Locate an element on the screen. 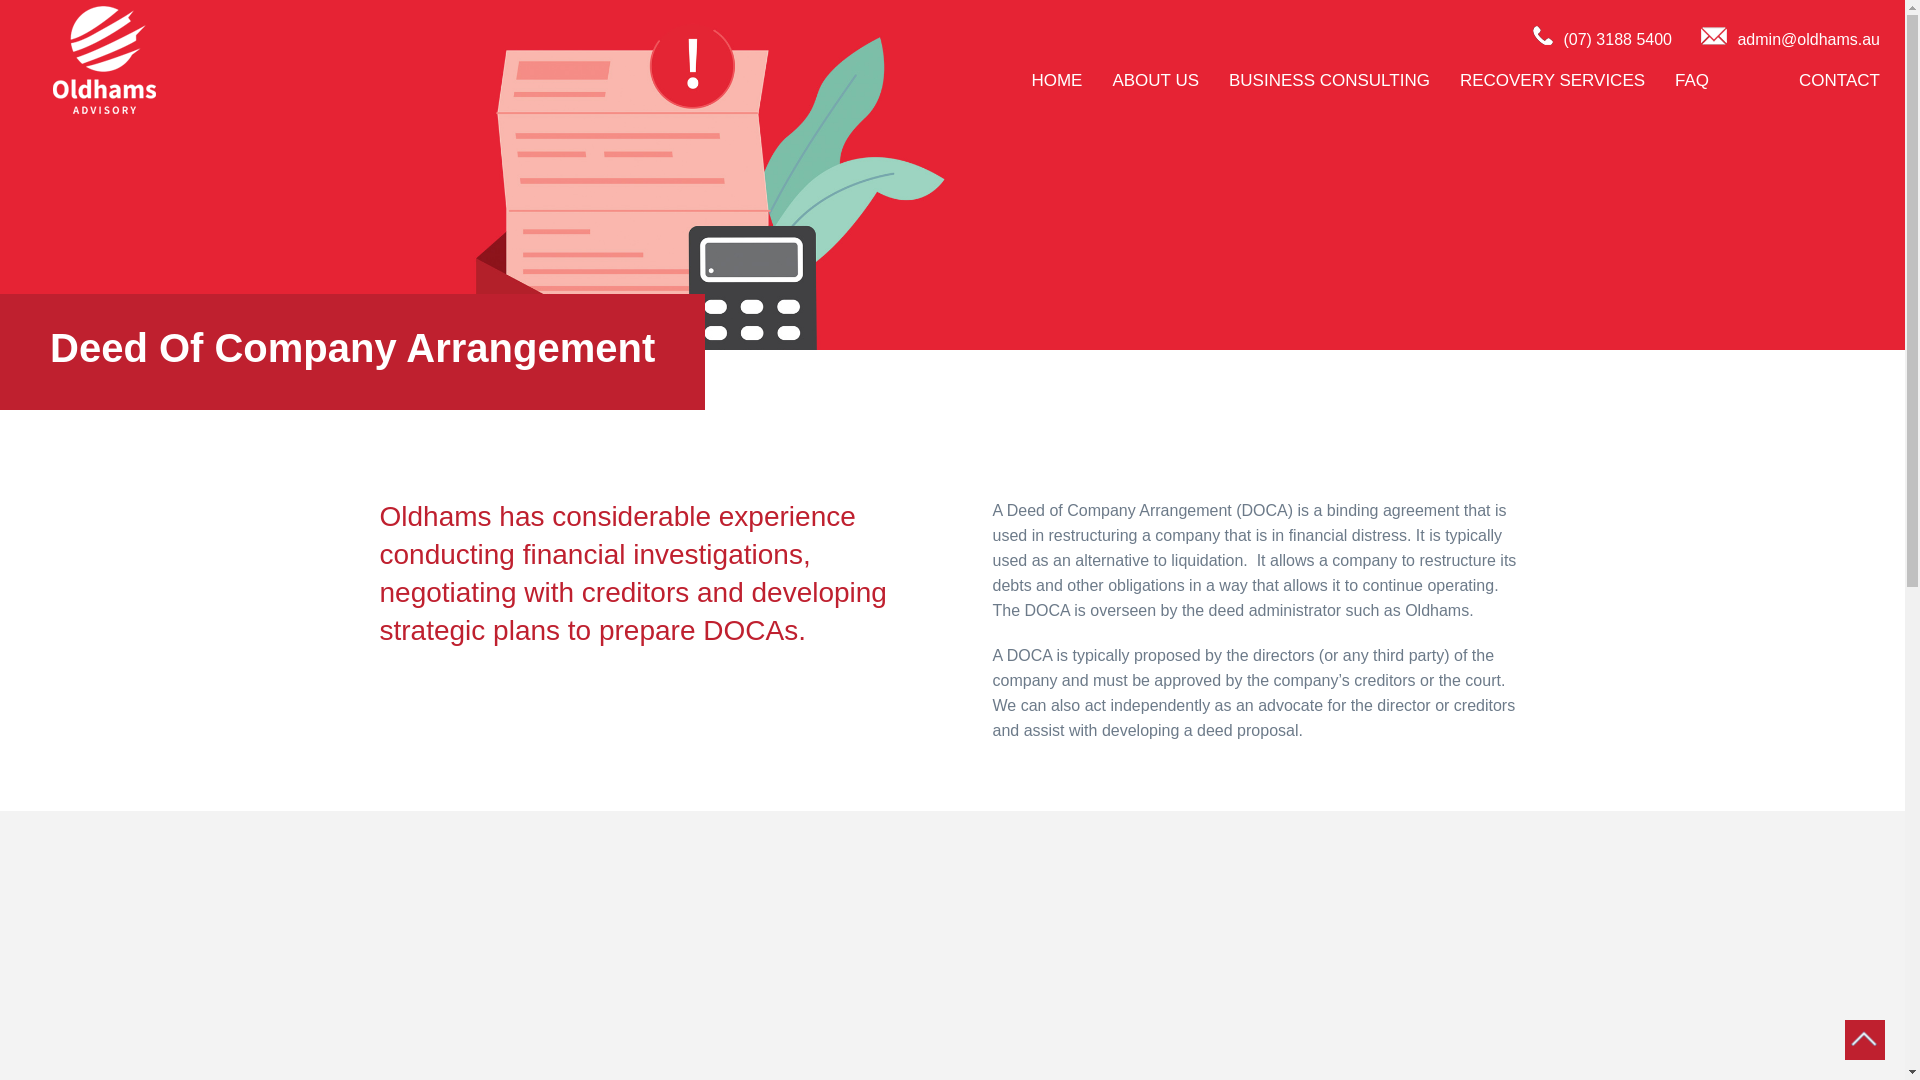  HOME is located at coordinates (1069, 80).